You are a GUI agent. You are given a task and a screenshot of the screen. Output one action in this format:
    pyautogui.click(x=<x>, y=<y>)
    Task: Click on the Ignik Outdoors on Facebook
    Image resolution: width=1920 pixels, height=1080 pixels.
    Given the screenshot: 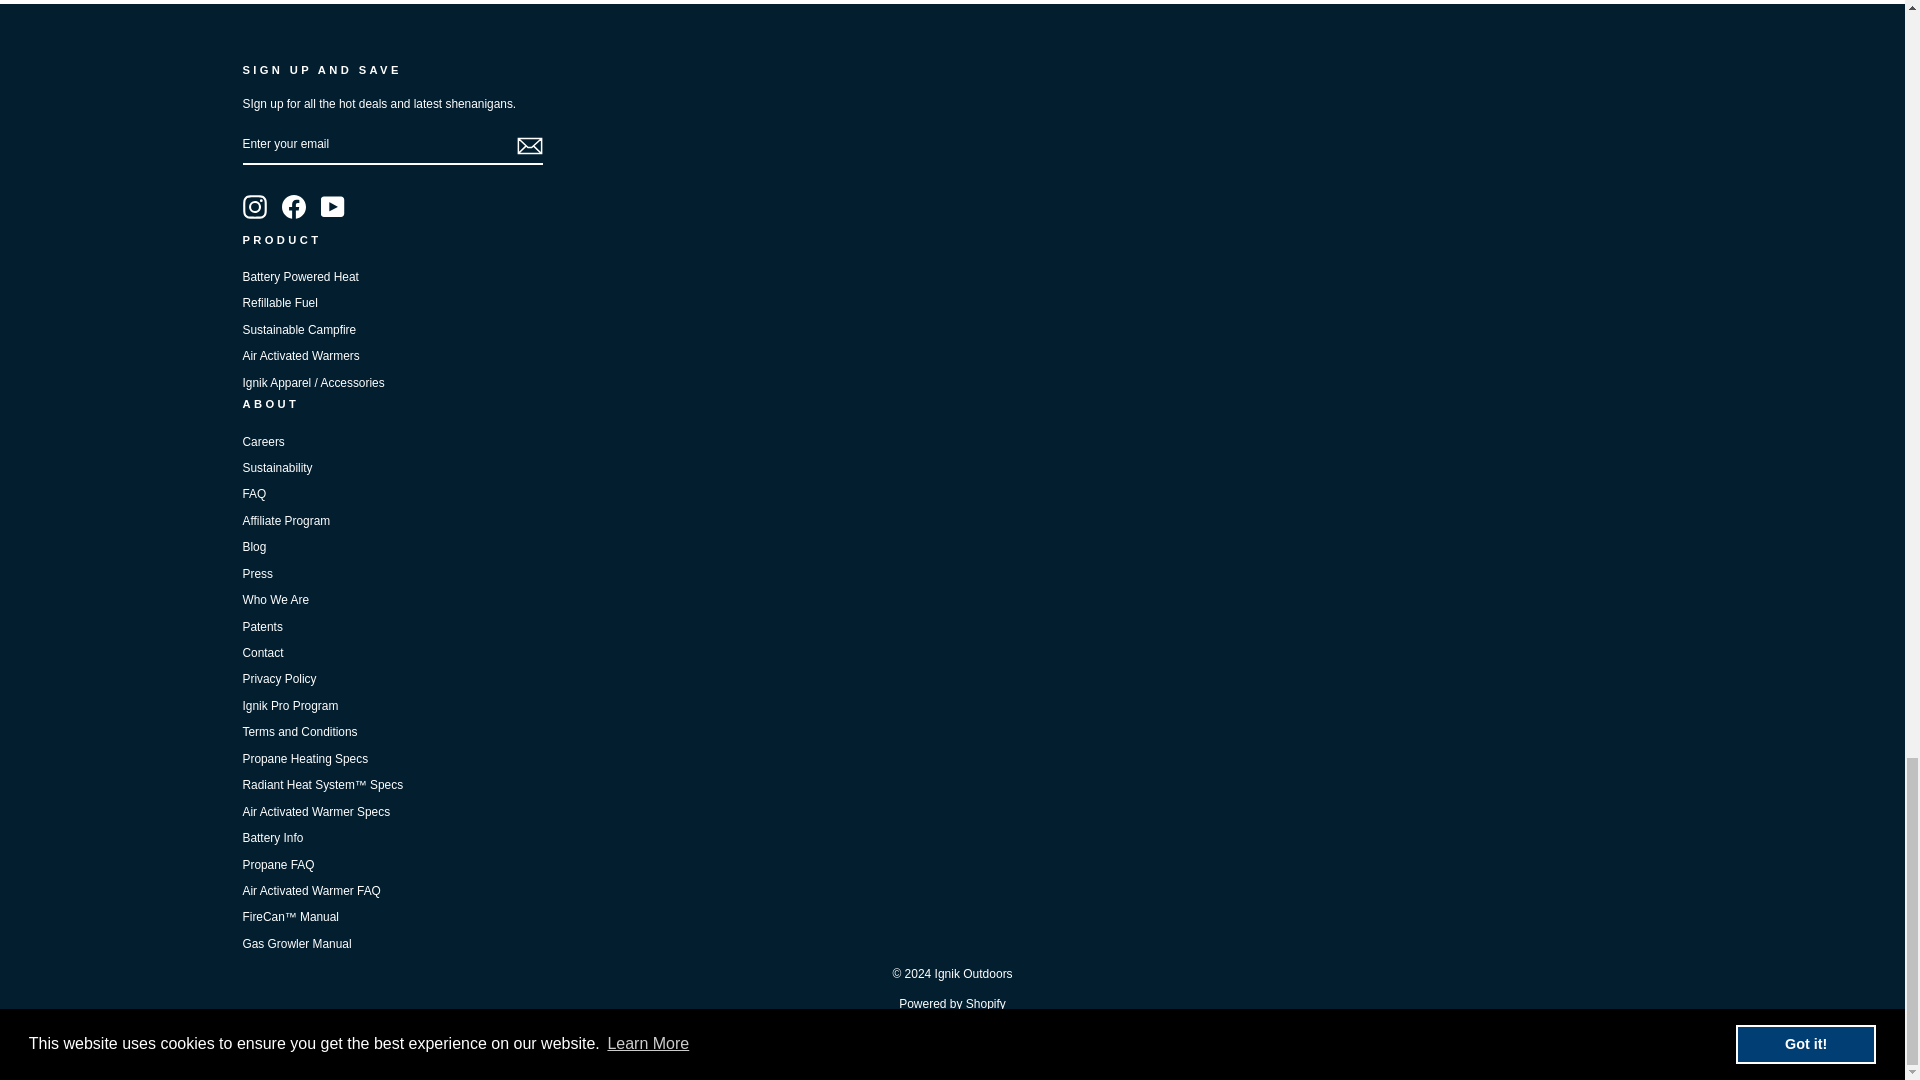 What is the action you would take?
    pyautogui.click(x=294, y=207)
    